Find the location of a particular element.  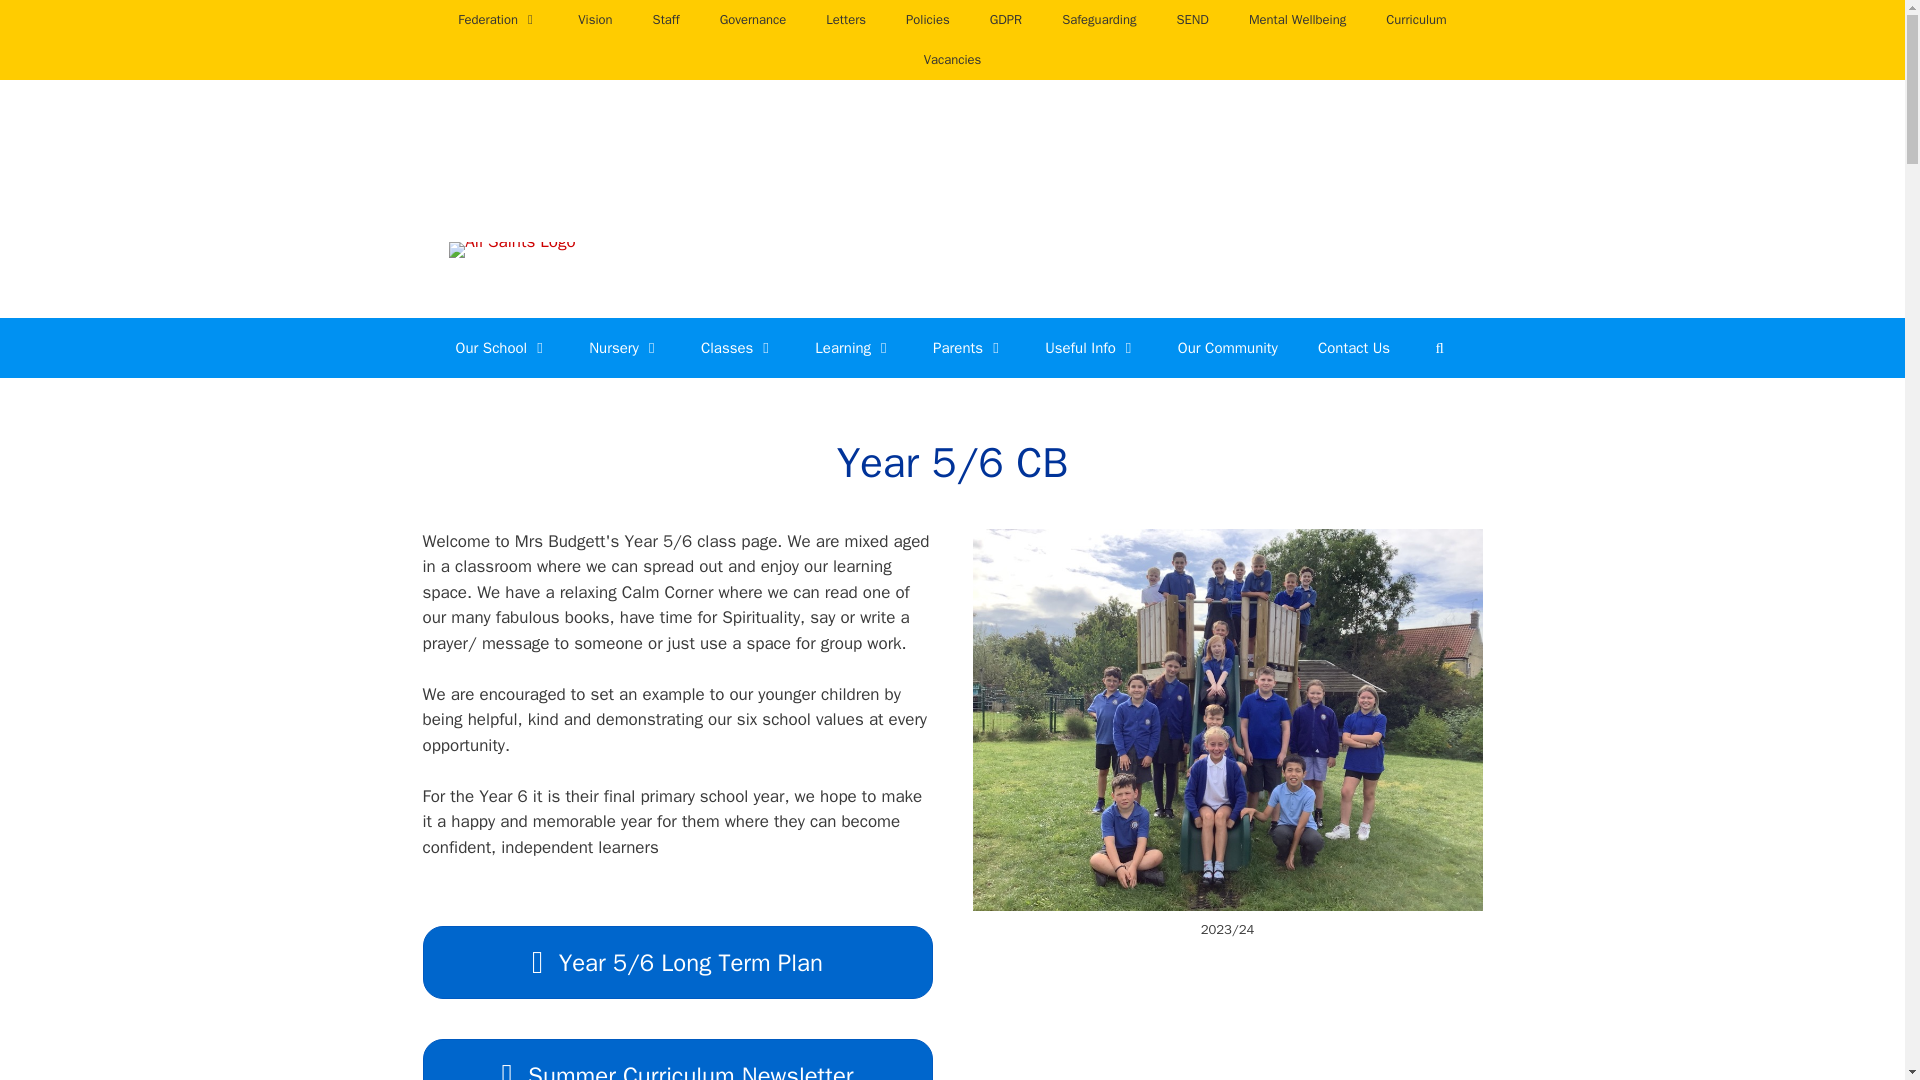

Federation is located at coordinates (498, 20).